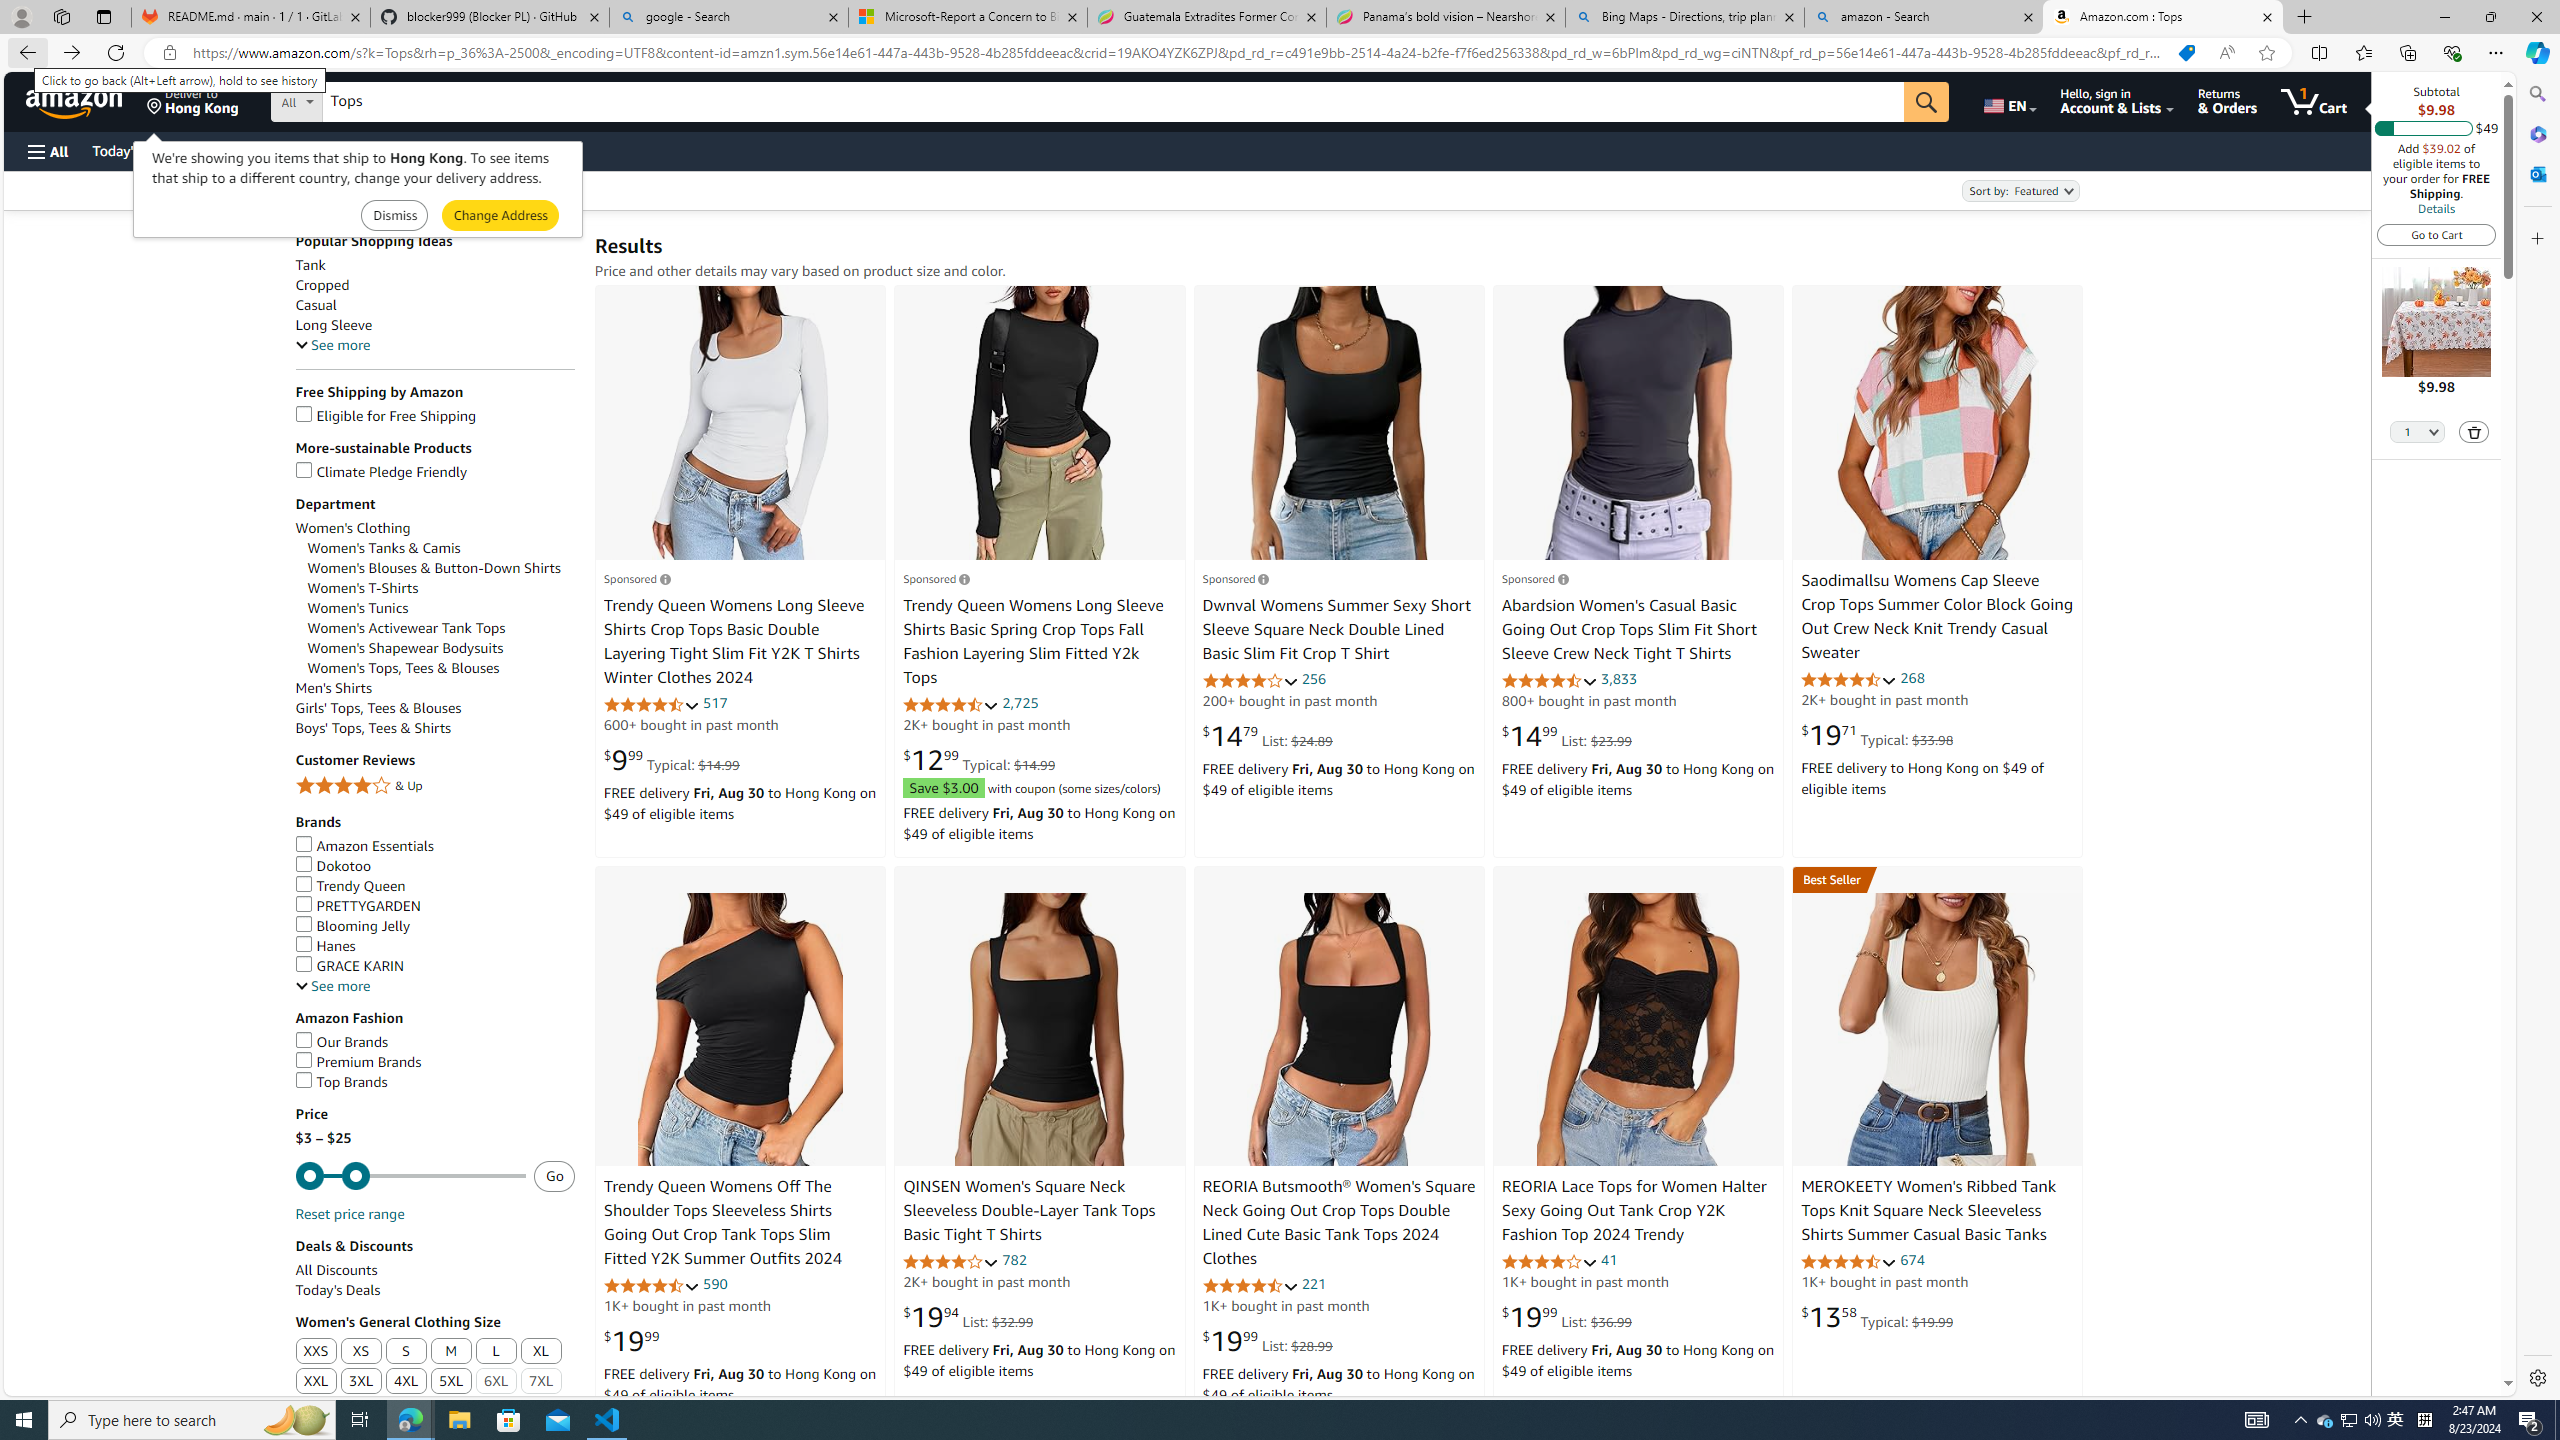 The image size is (2560, 1440). I want to click on 5XL, so click(452, 1382).